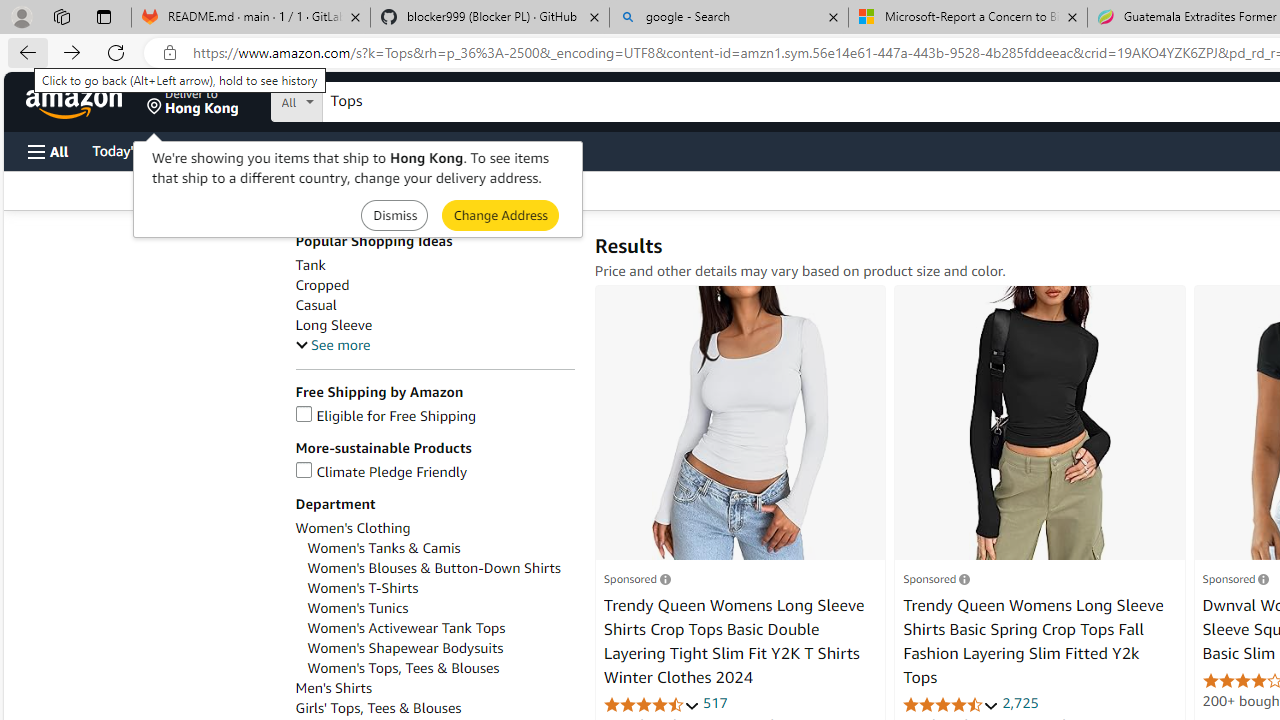 The image size is (1280, 720). What do you see at coordinates (715, 702) in the screenshot?
I see `517` at bounding box center [715, 702].